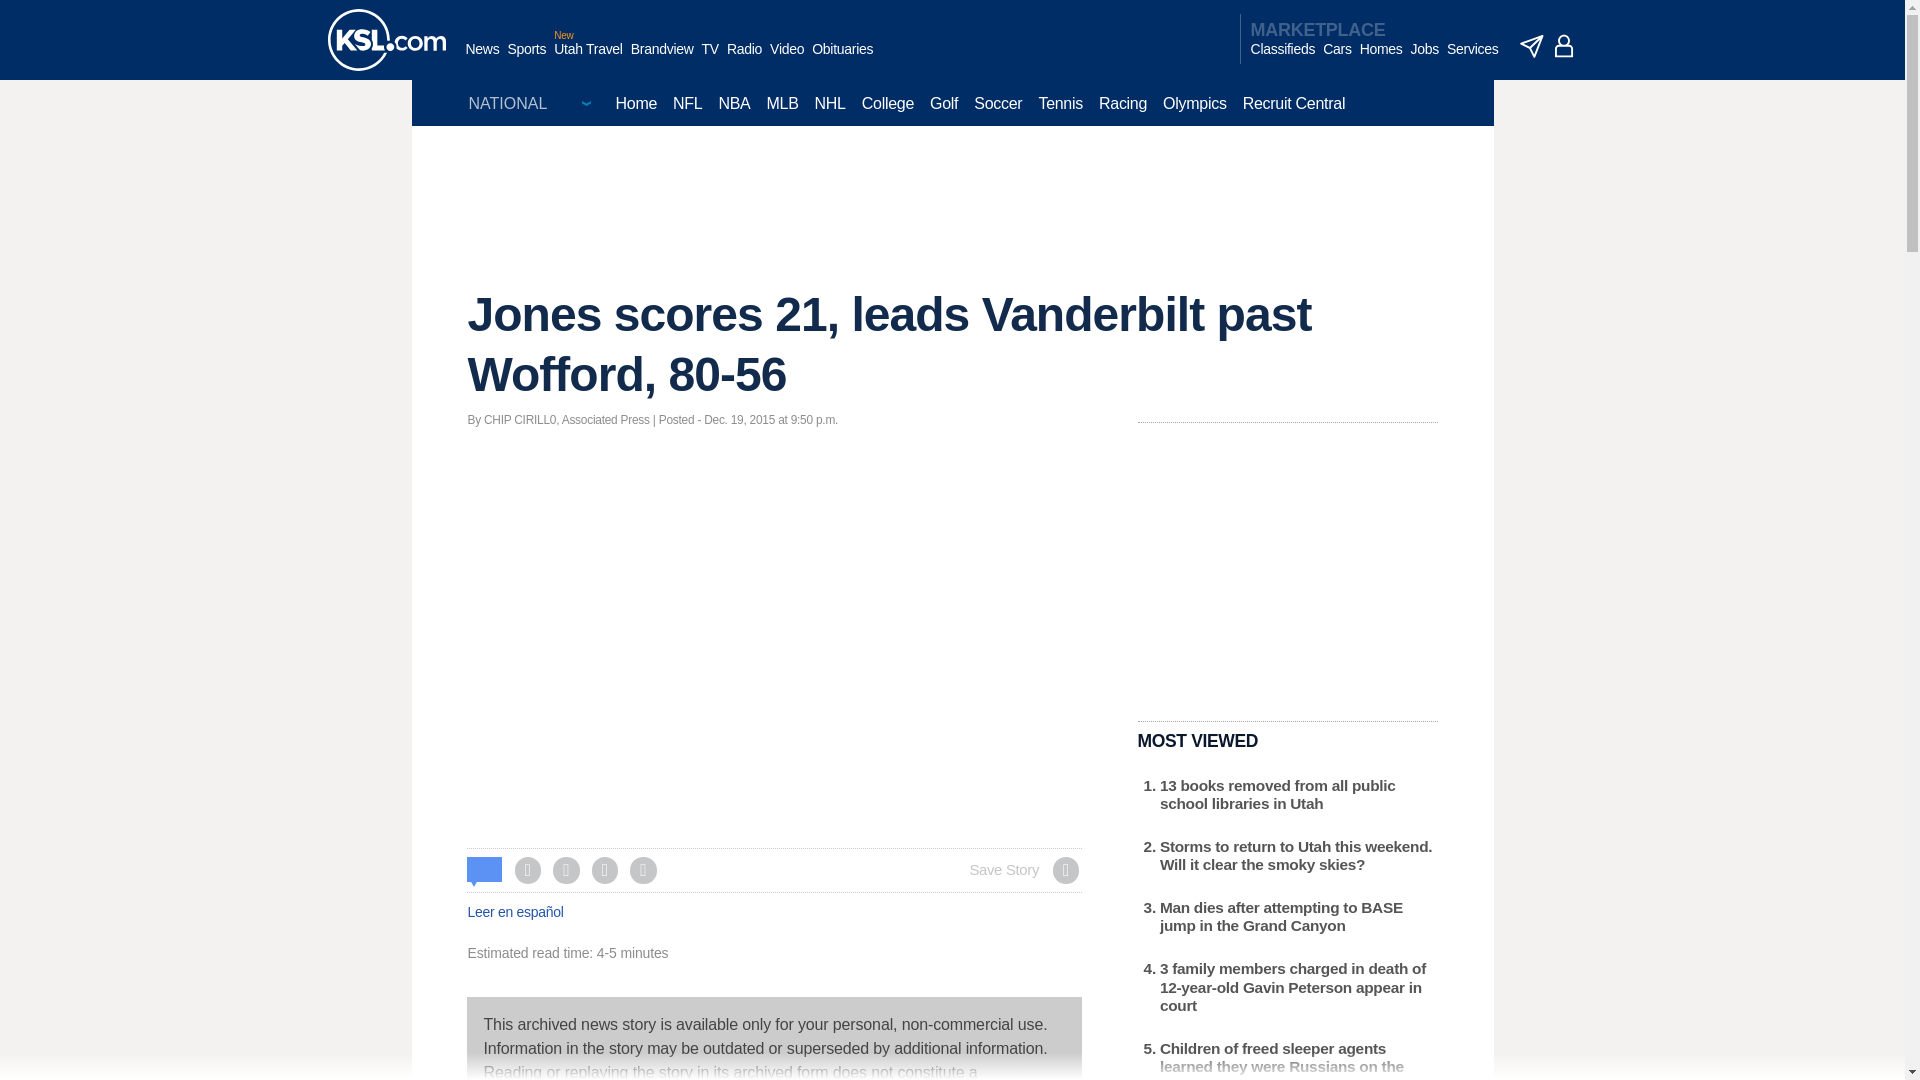  I want to click on KSL homepage, so click(386, 40).